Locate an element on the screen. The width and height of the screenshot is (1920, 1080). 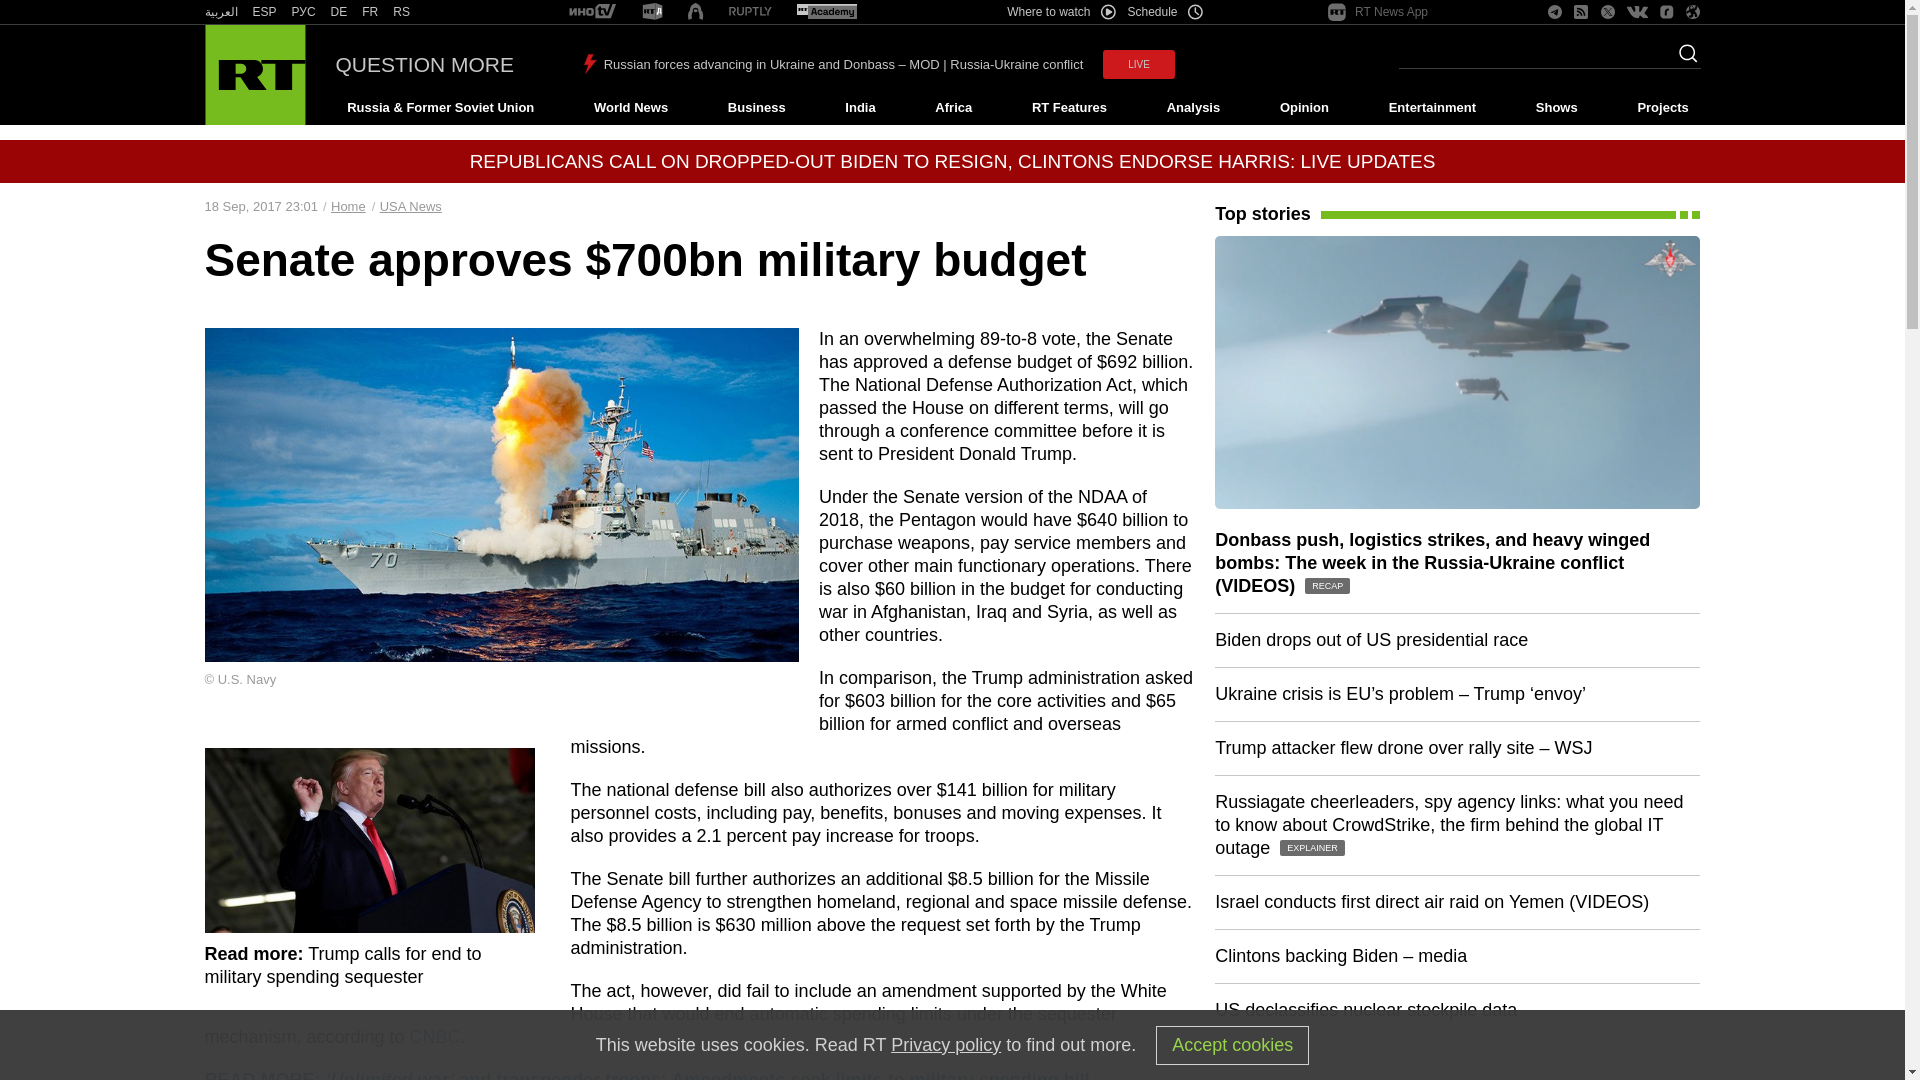
ESP is located at coordinates (264, 12).